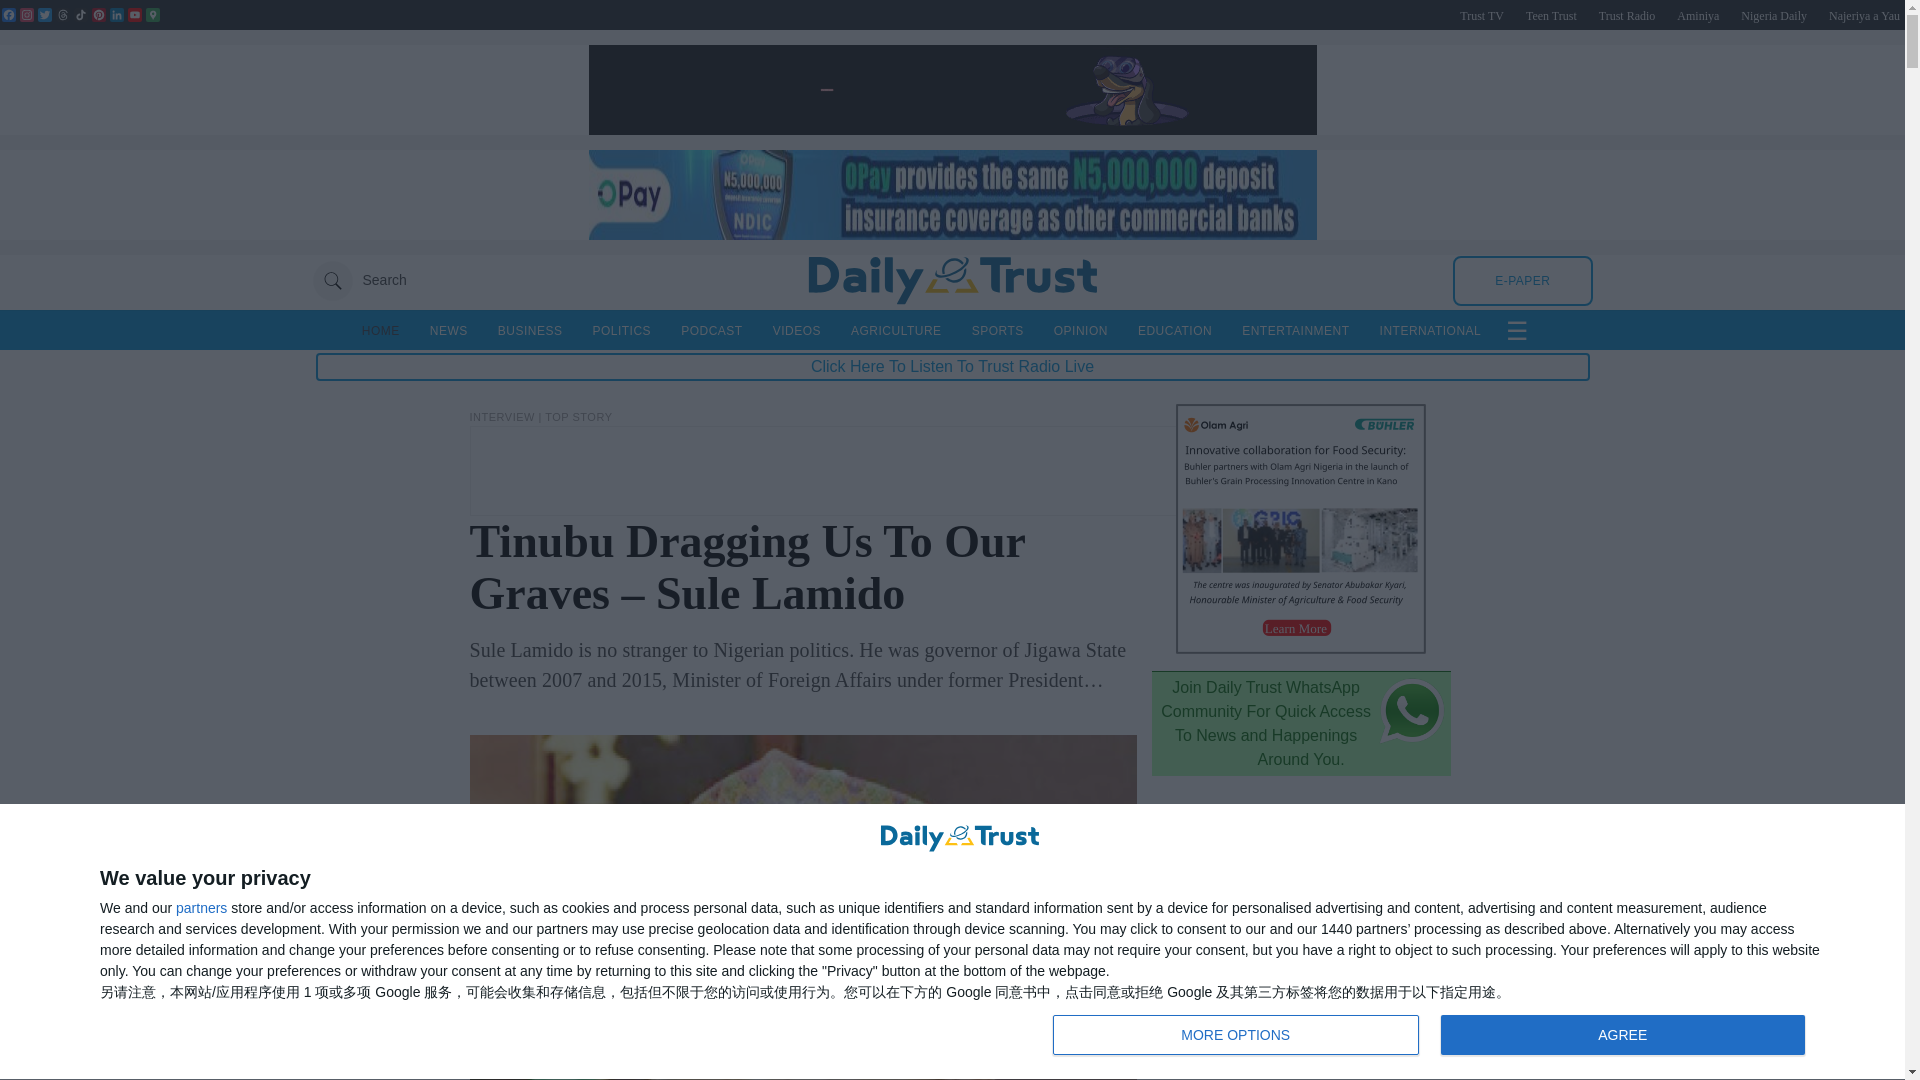 The height and width of the screenshot is (1080, 1920). I want to click on Aminiya, so click(1481, 15).